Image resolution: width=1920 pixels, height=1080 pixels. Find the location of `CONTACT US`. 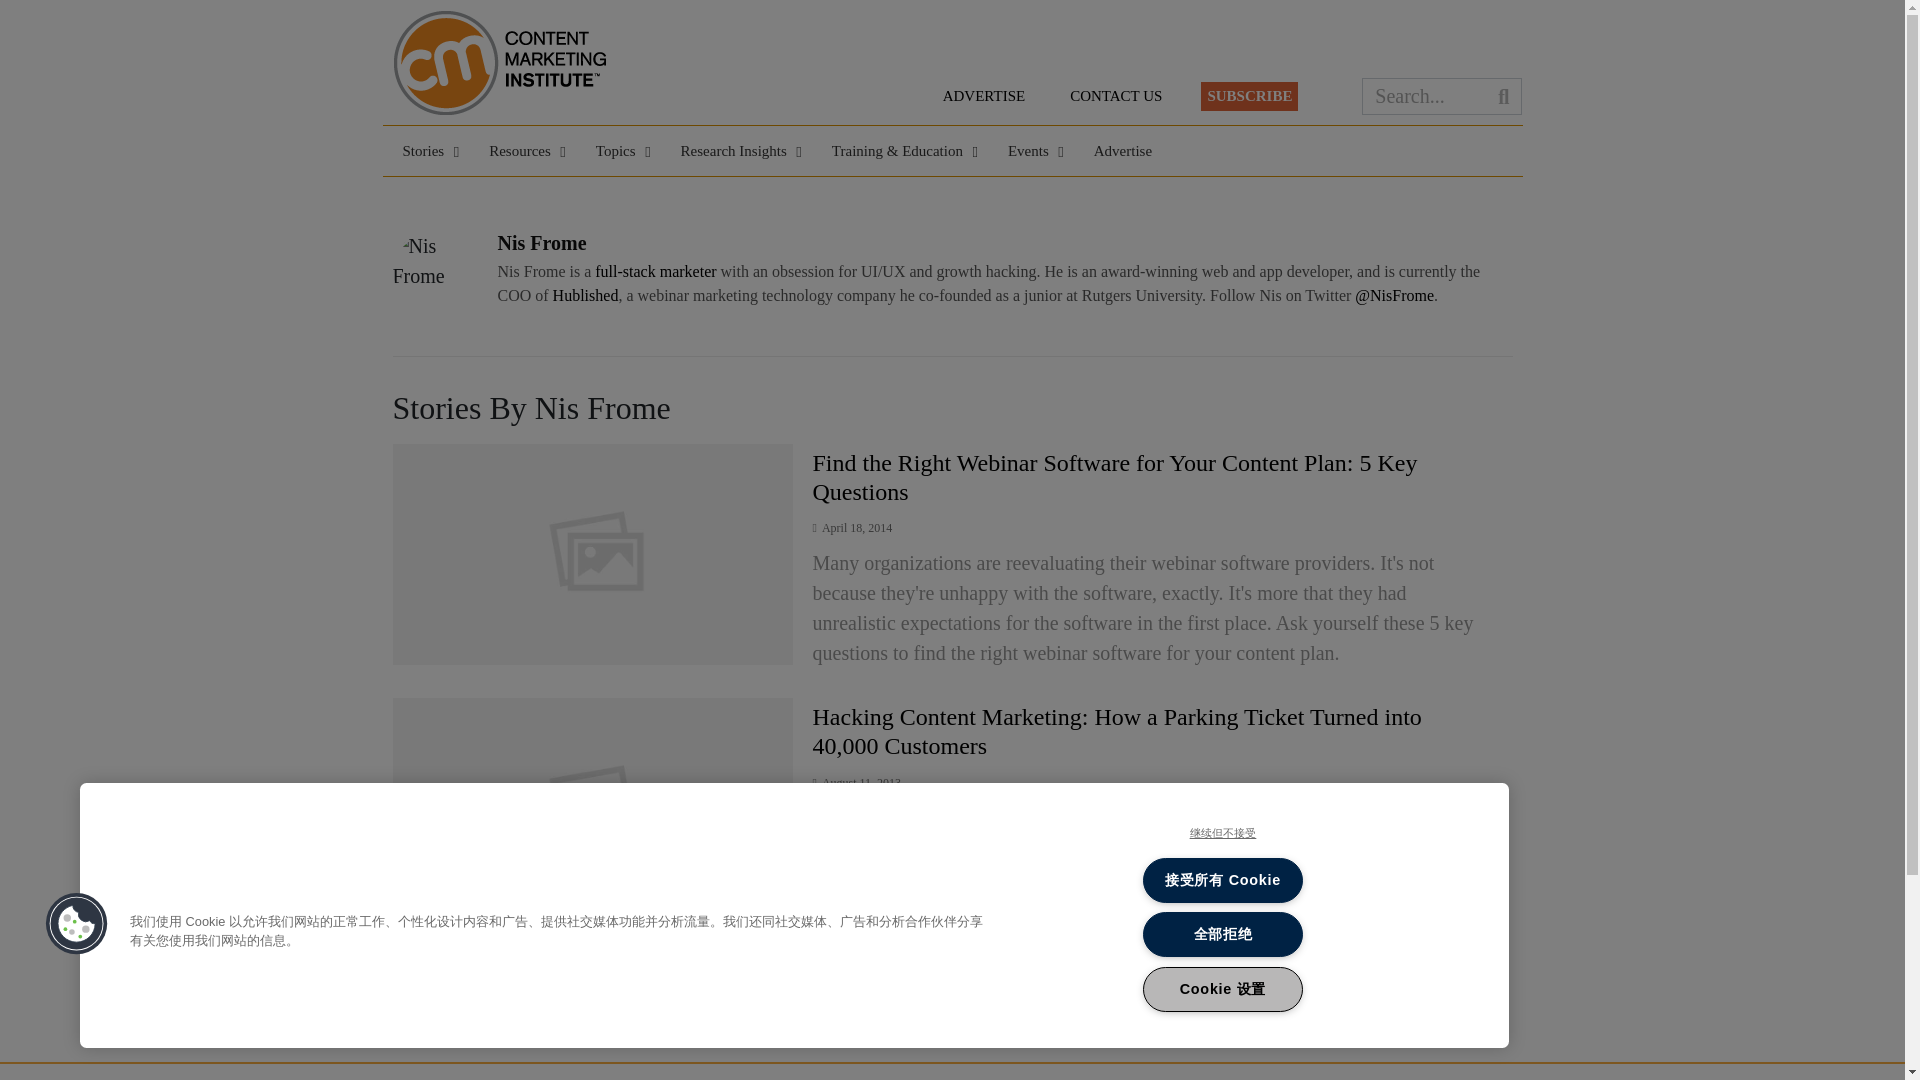

CONTACT US is located at coordinates (1115, 96).